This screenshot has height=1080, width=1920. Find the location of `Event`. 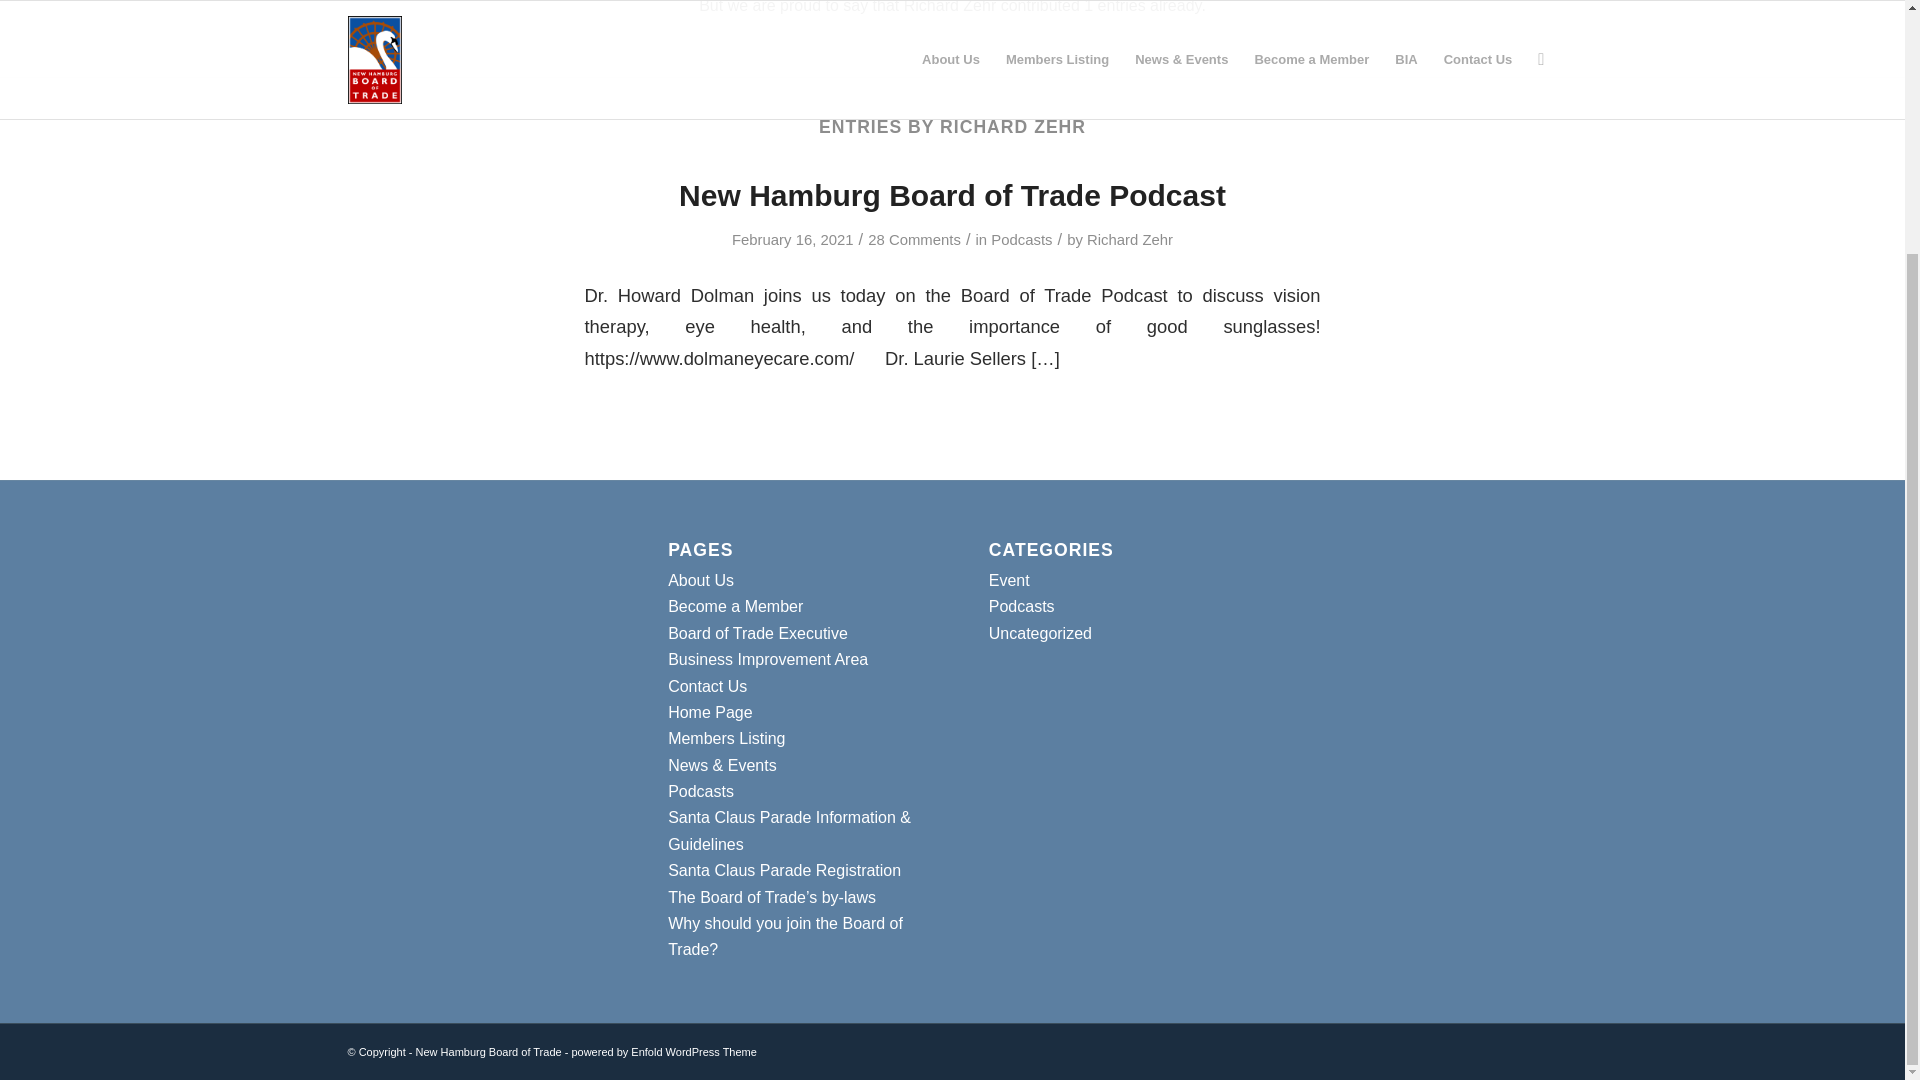

Event is located at coordinates (1008, 580).